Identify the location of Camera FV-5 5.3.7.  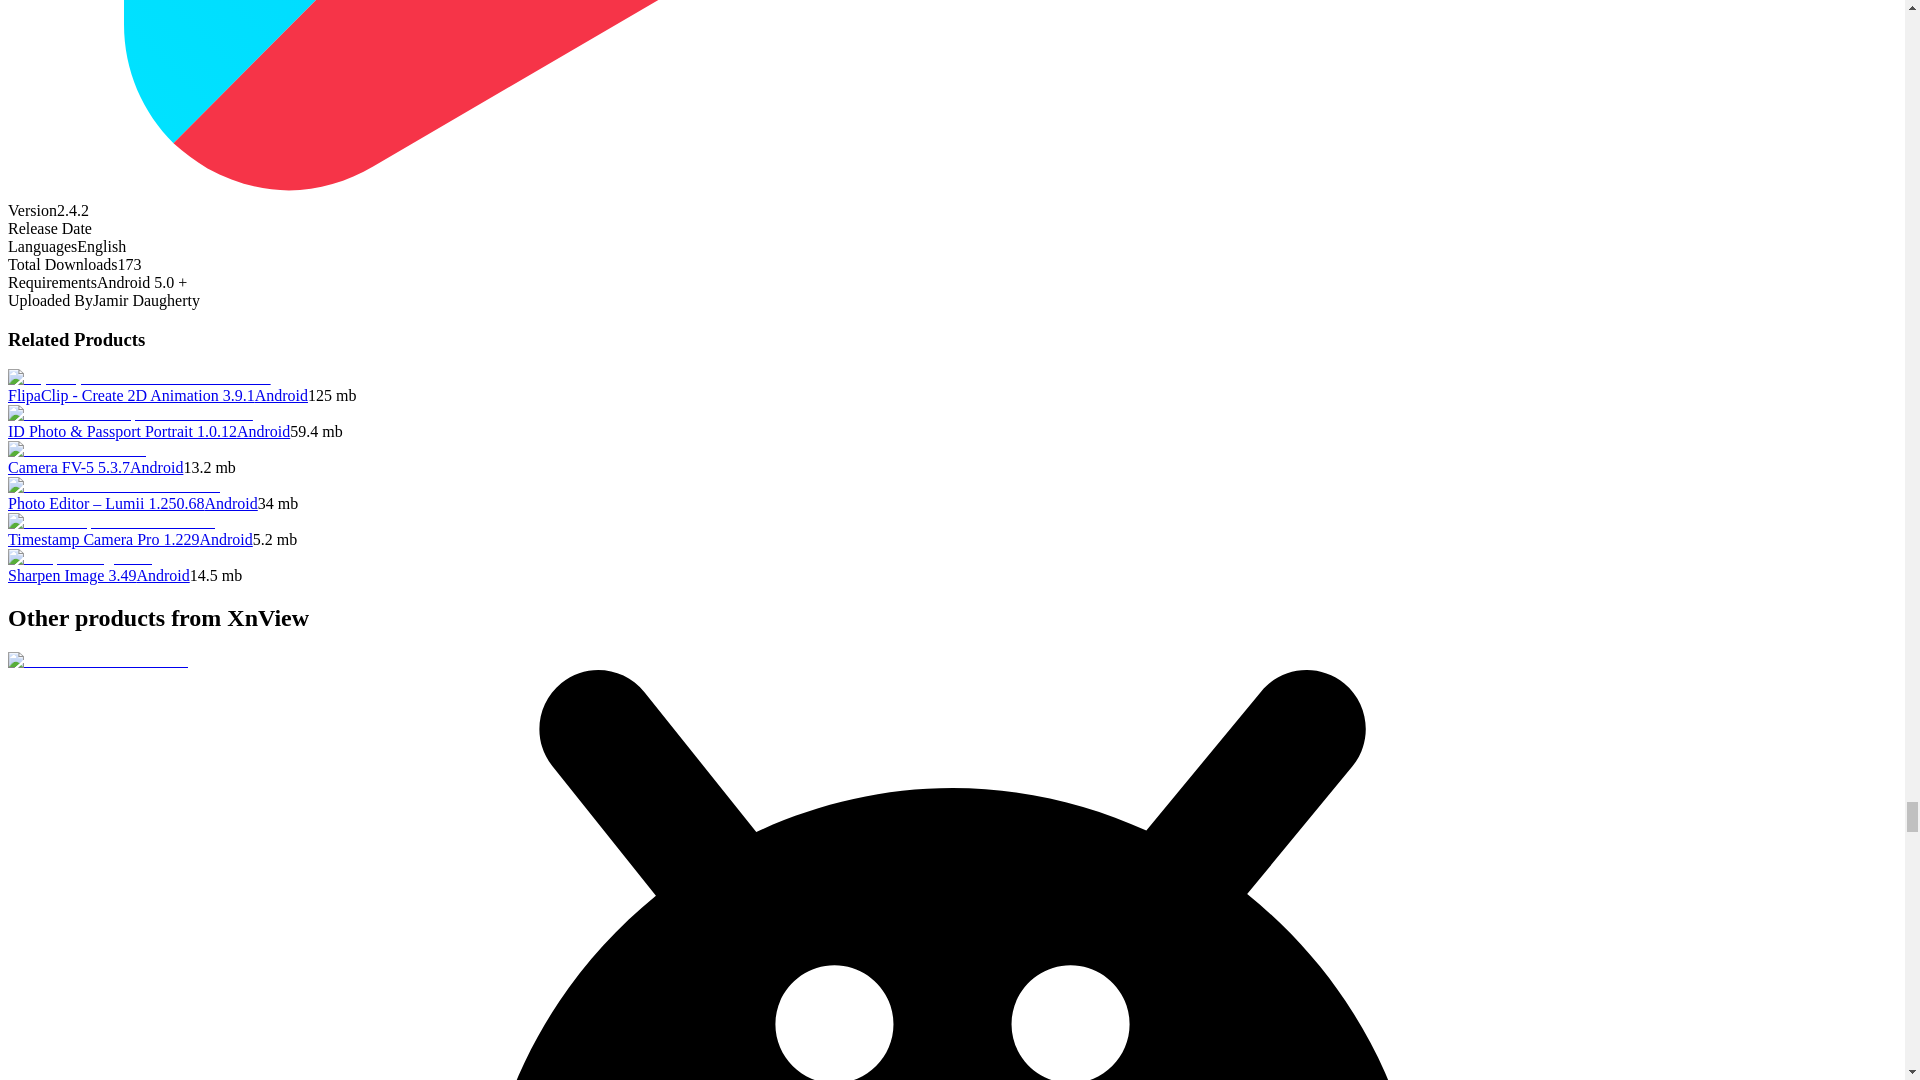
(68, 468).